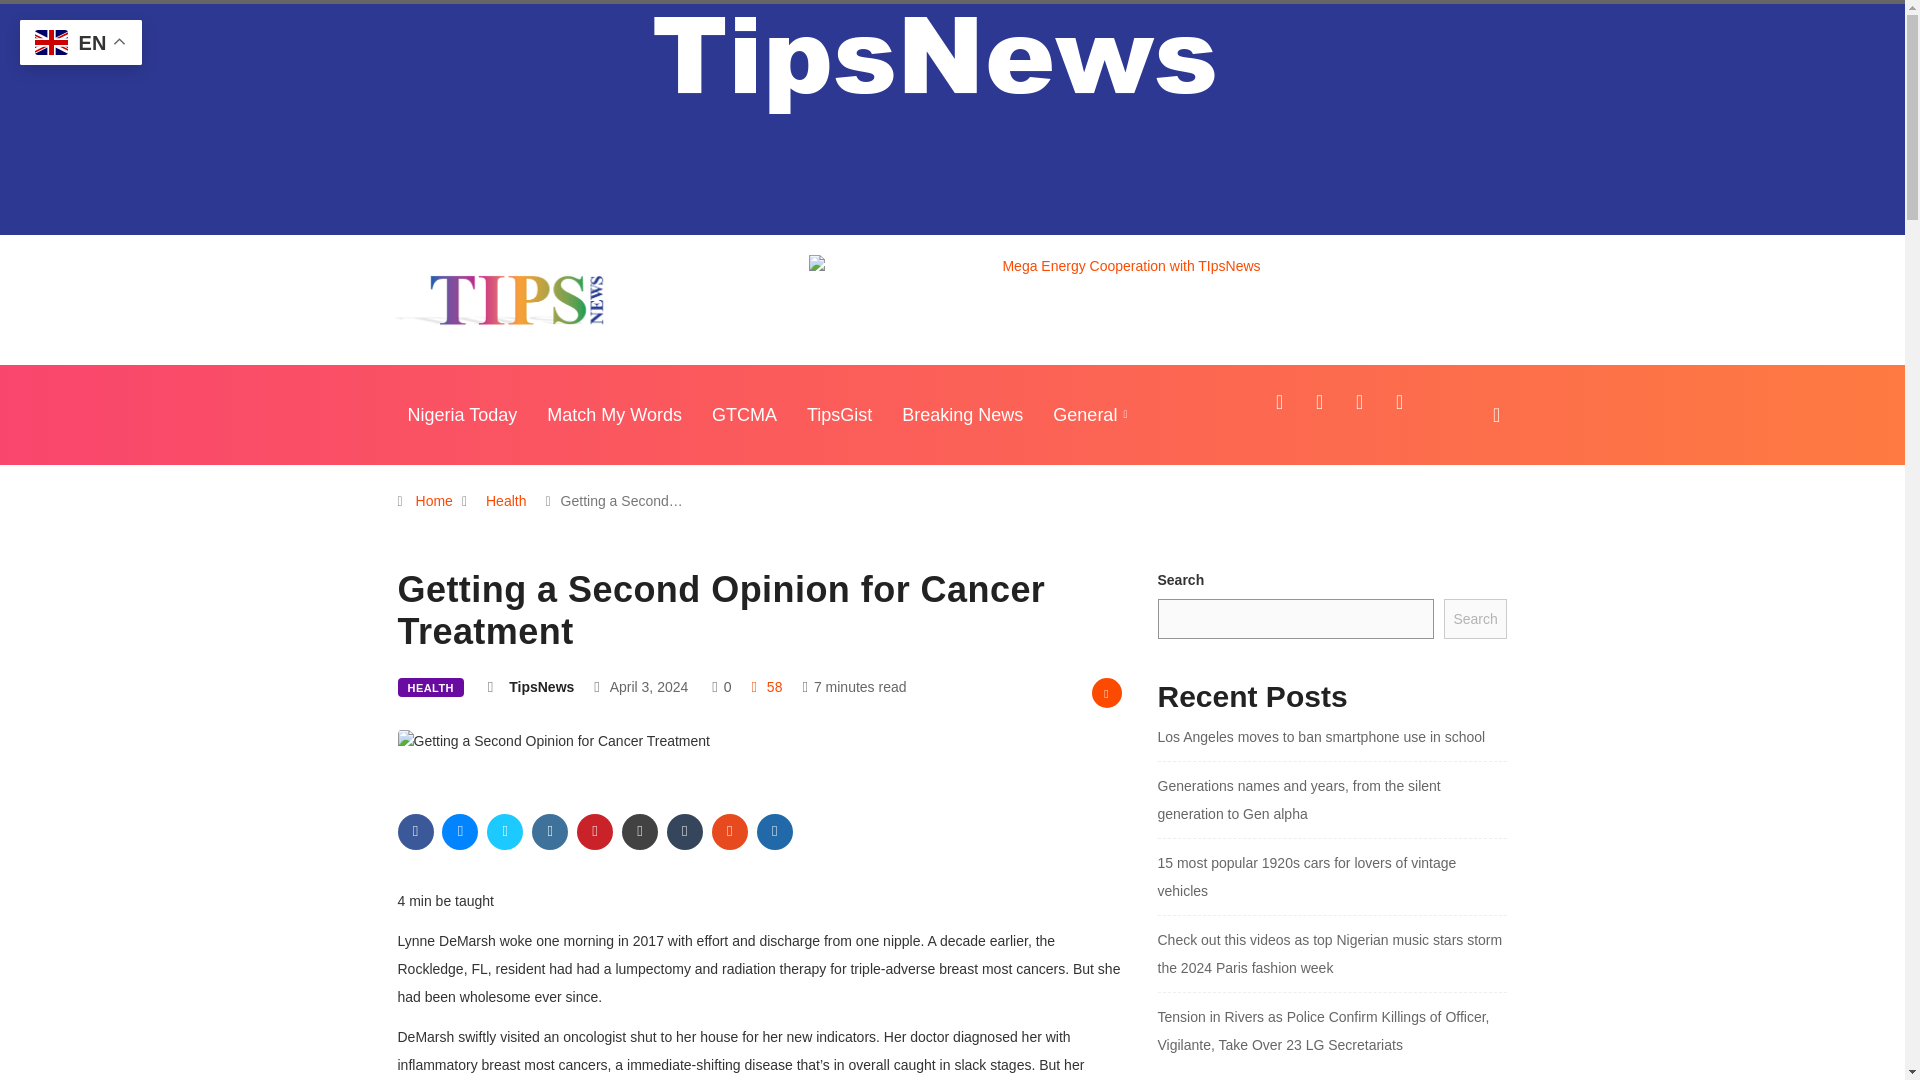  Describe the element at coordinates (730, 832) in the screenshot. I see `Share on Reddit ` at that location.